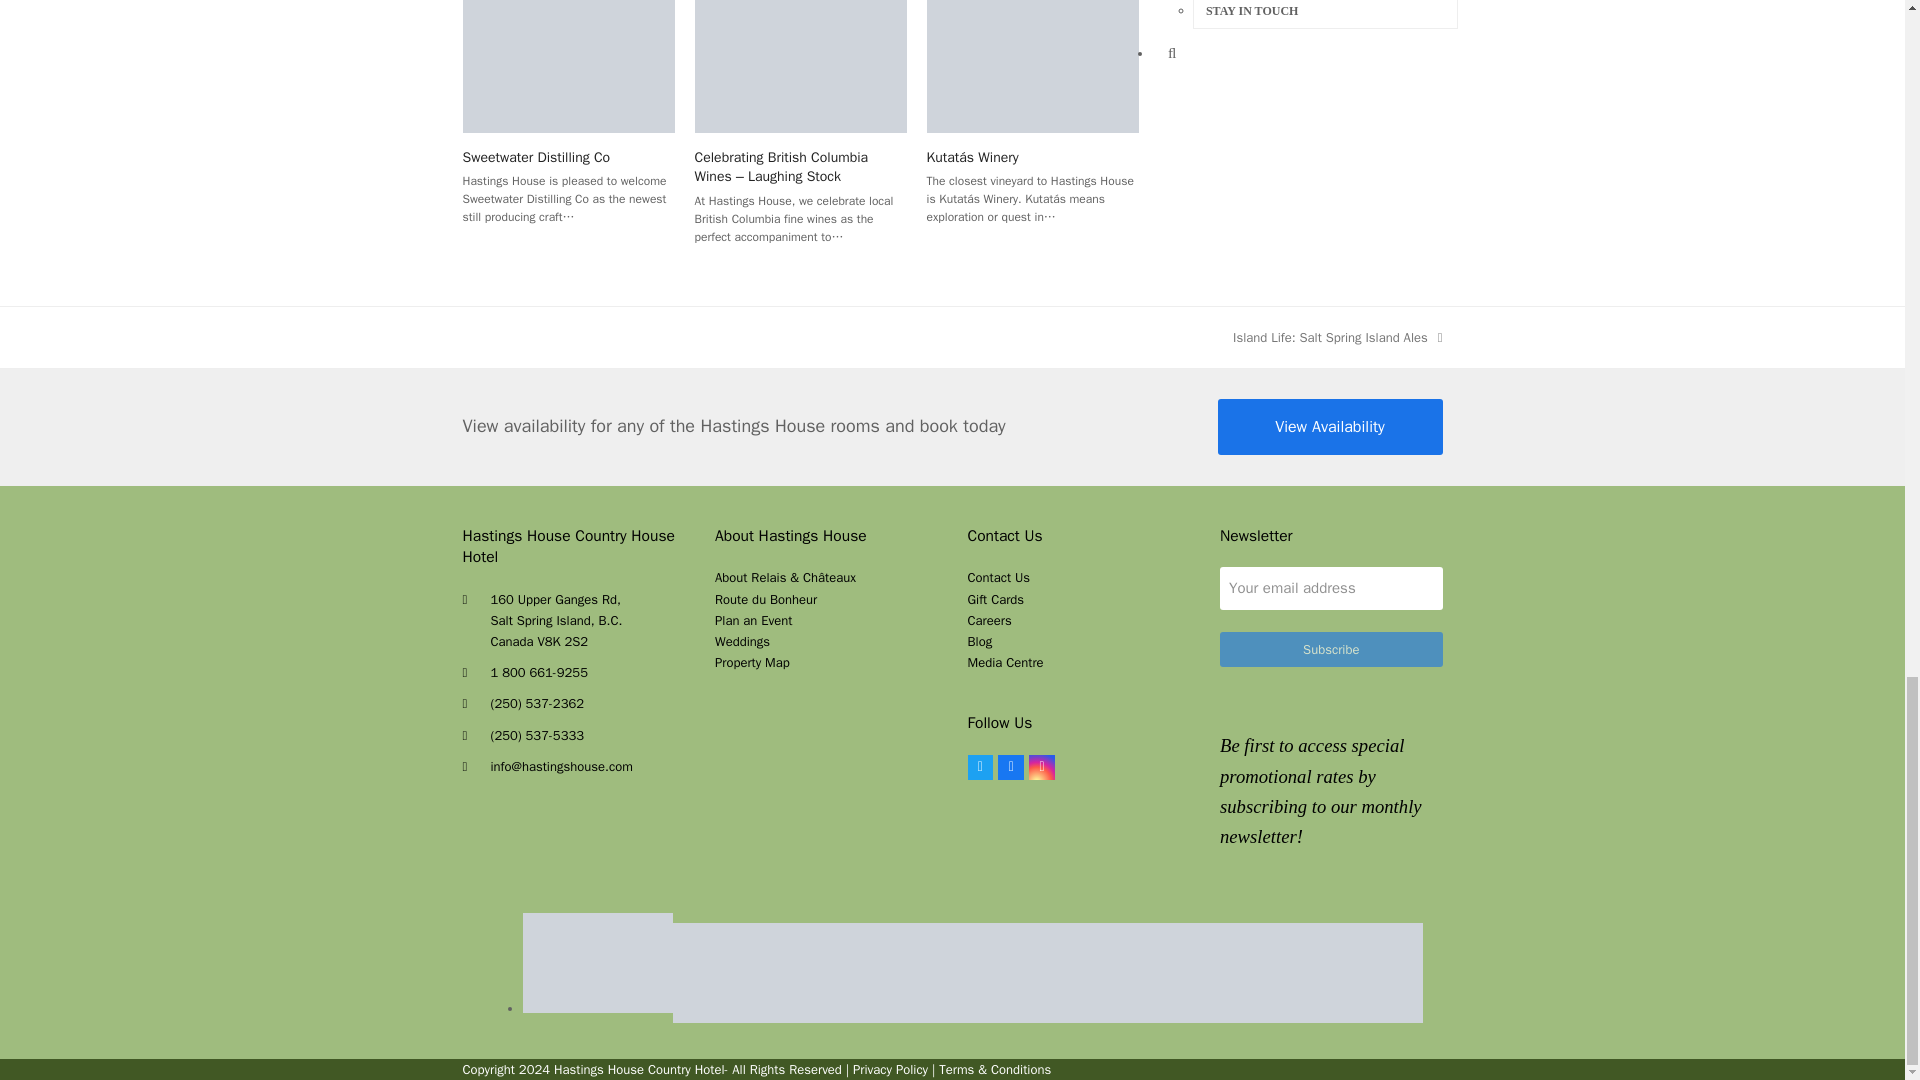 Image resolution: width=1920 pixels, height=1080 pixels. What do you see at coordinates (568, 60) in the screenshot?
I see `Sweetwater Distilling Co` at bounding box center [568, 60].